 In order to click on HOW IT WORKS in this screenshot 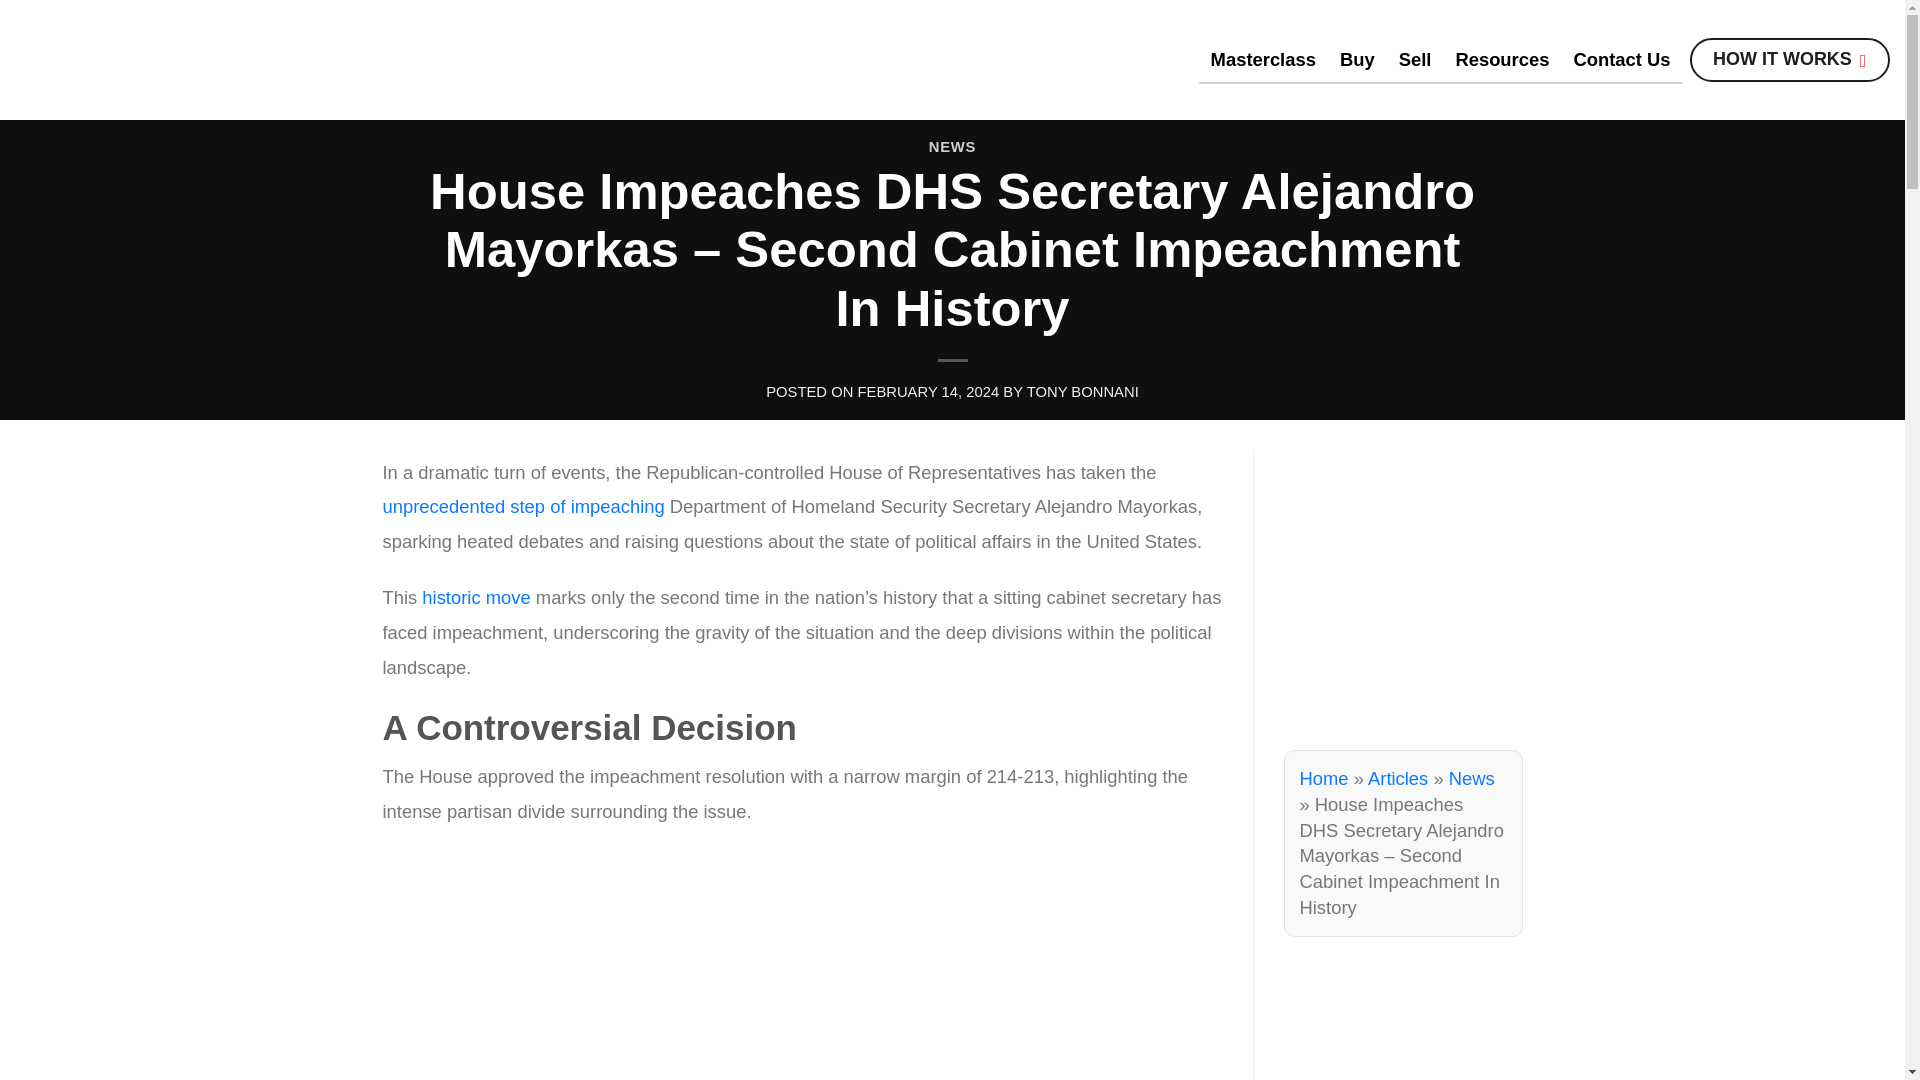, I will do `click(1789, 60)`.